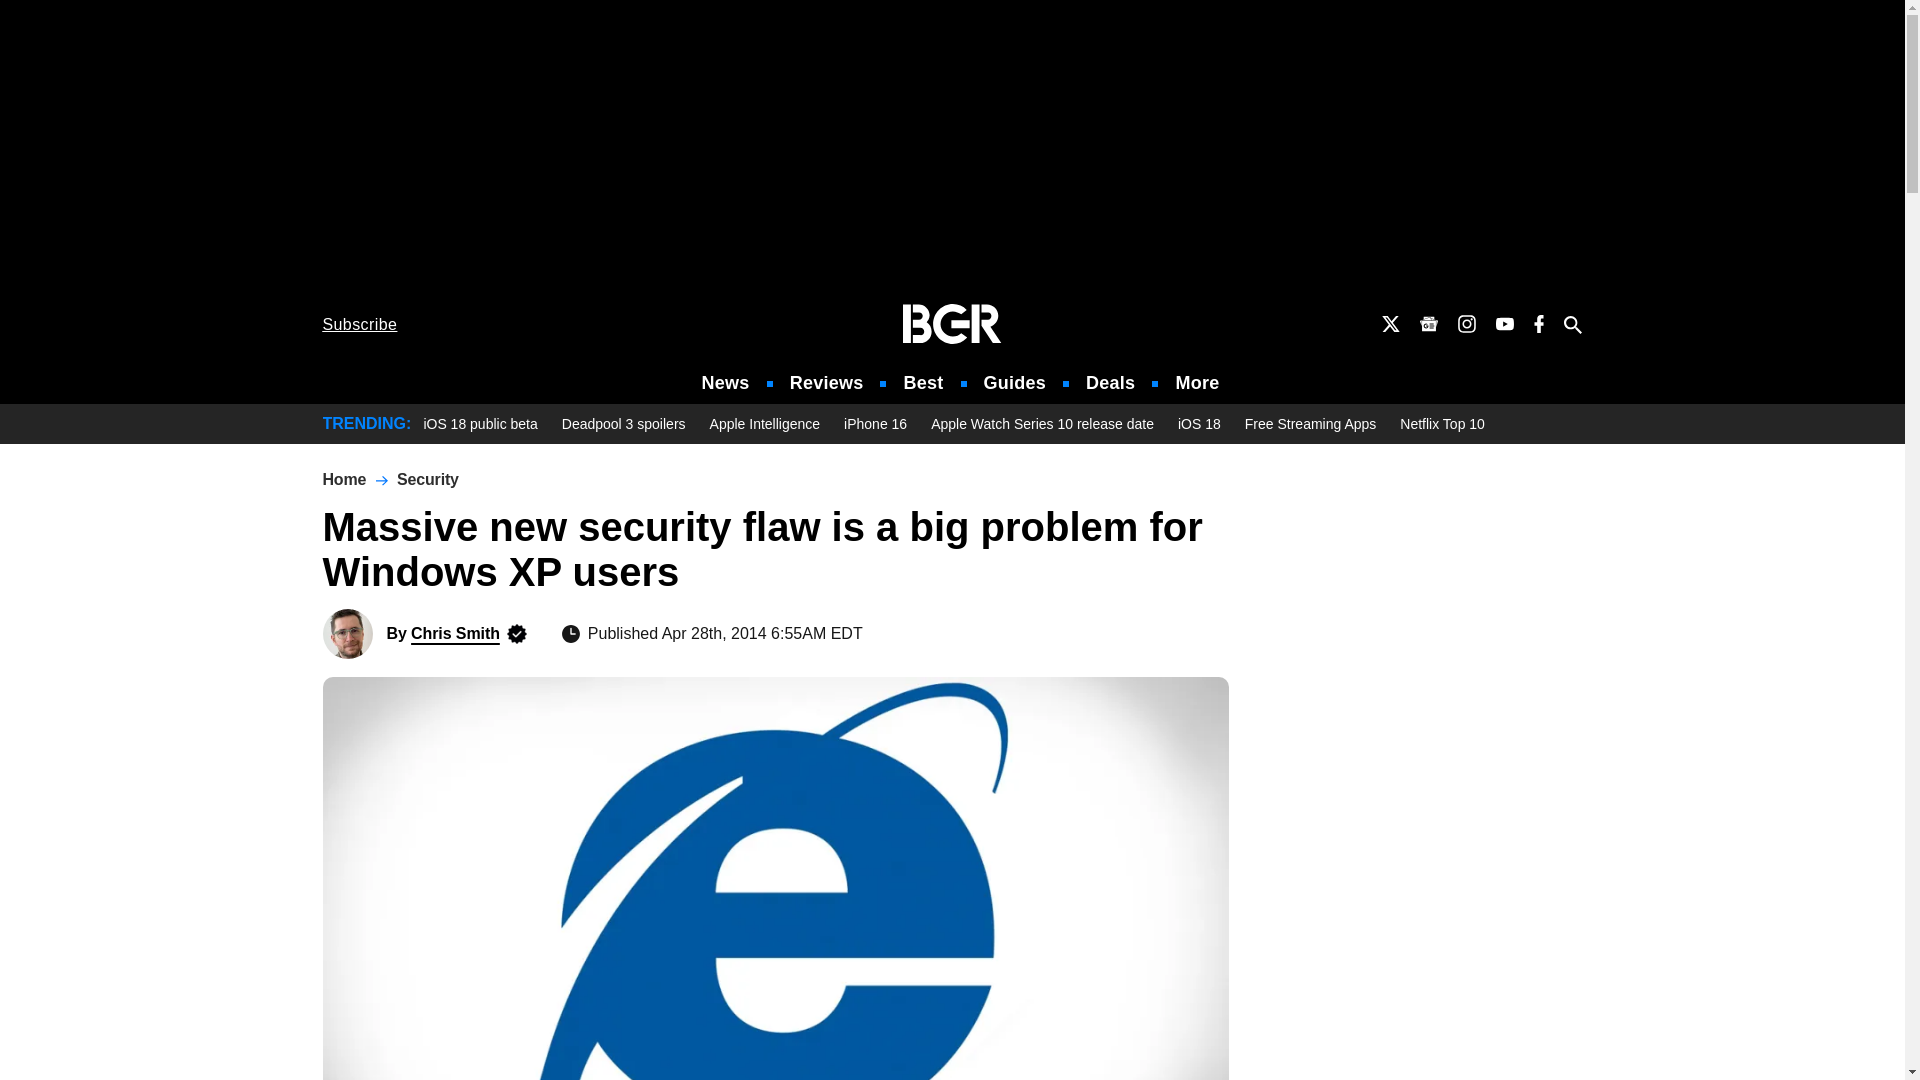 Image resolution: width=1920 pixels, height=1080 pixels. What do you see at coordinates (922, 383) in the screenshot?
I see `Best` at bounding box center [922, 383].